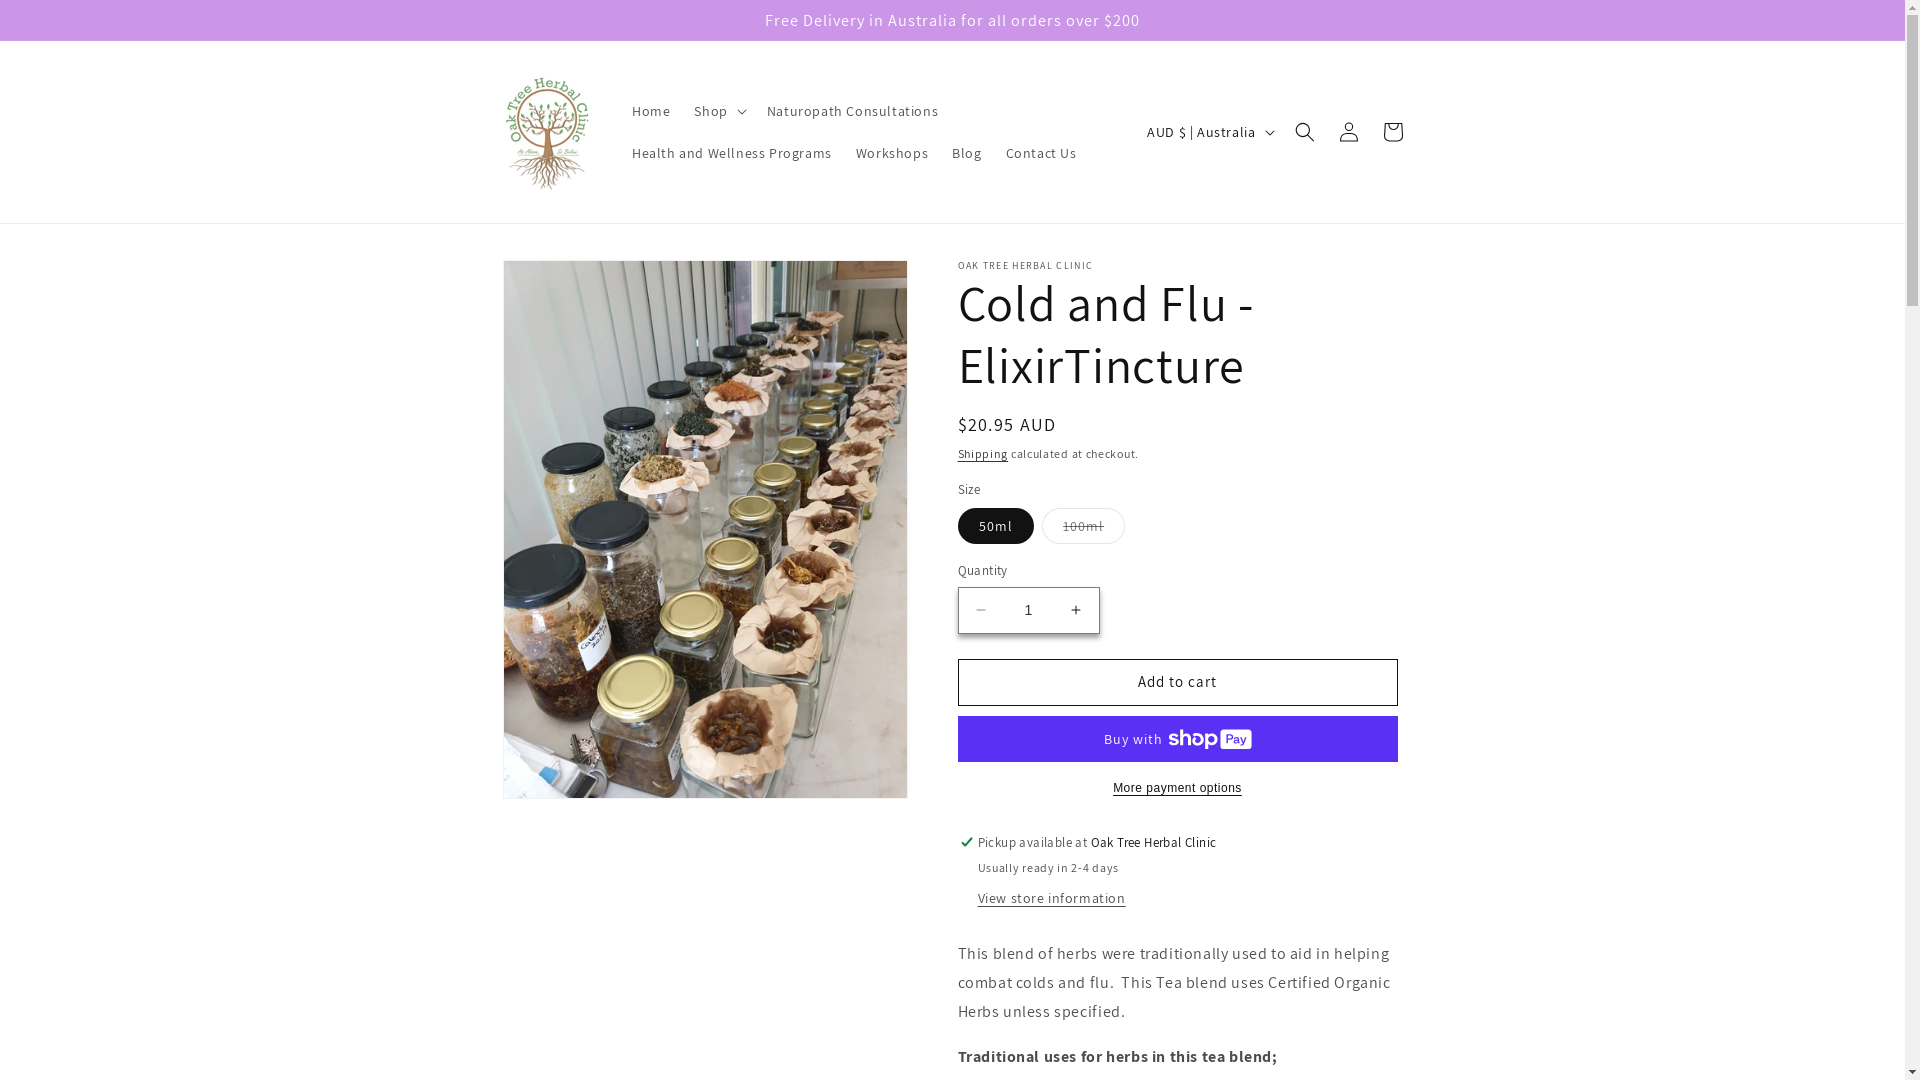 This screenshot has height=1080, width=1920. What do you see at coordinates (1076, 610) in the screenshot?
I see `Increase quantity for Cold and Flu - ElixirTincture` at bounding box center [1076, 610].